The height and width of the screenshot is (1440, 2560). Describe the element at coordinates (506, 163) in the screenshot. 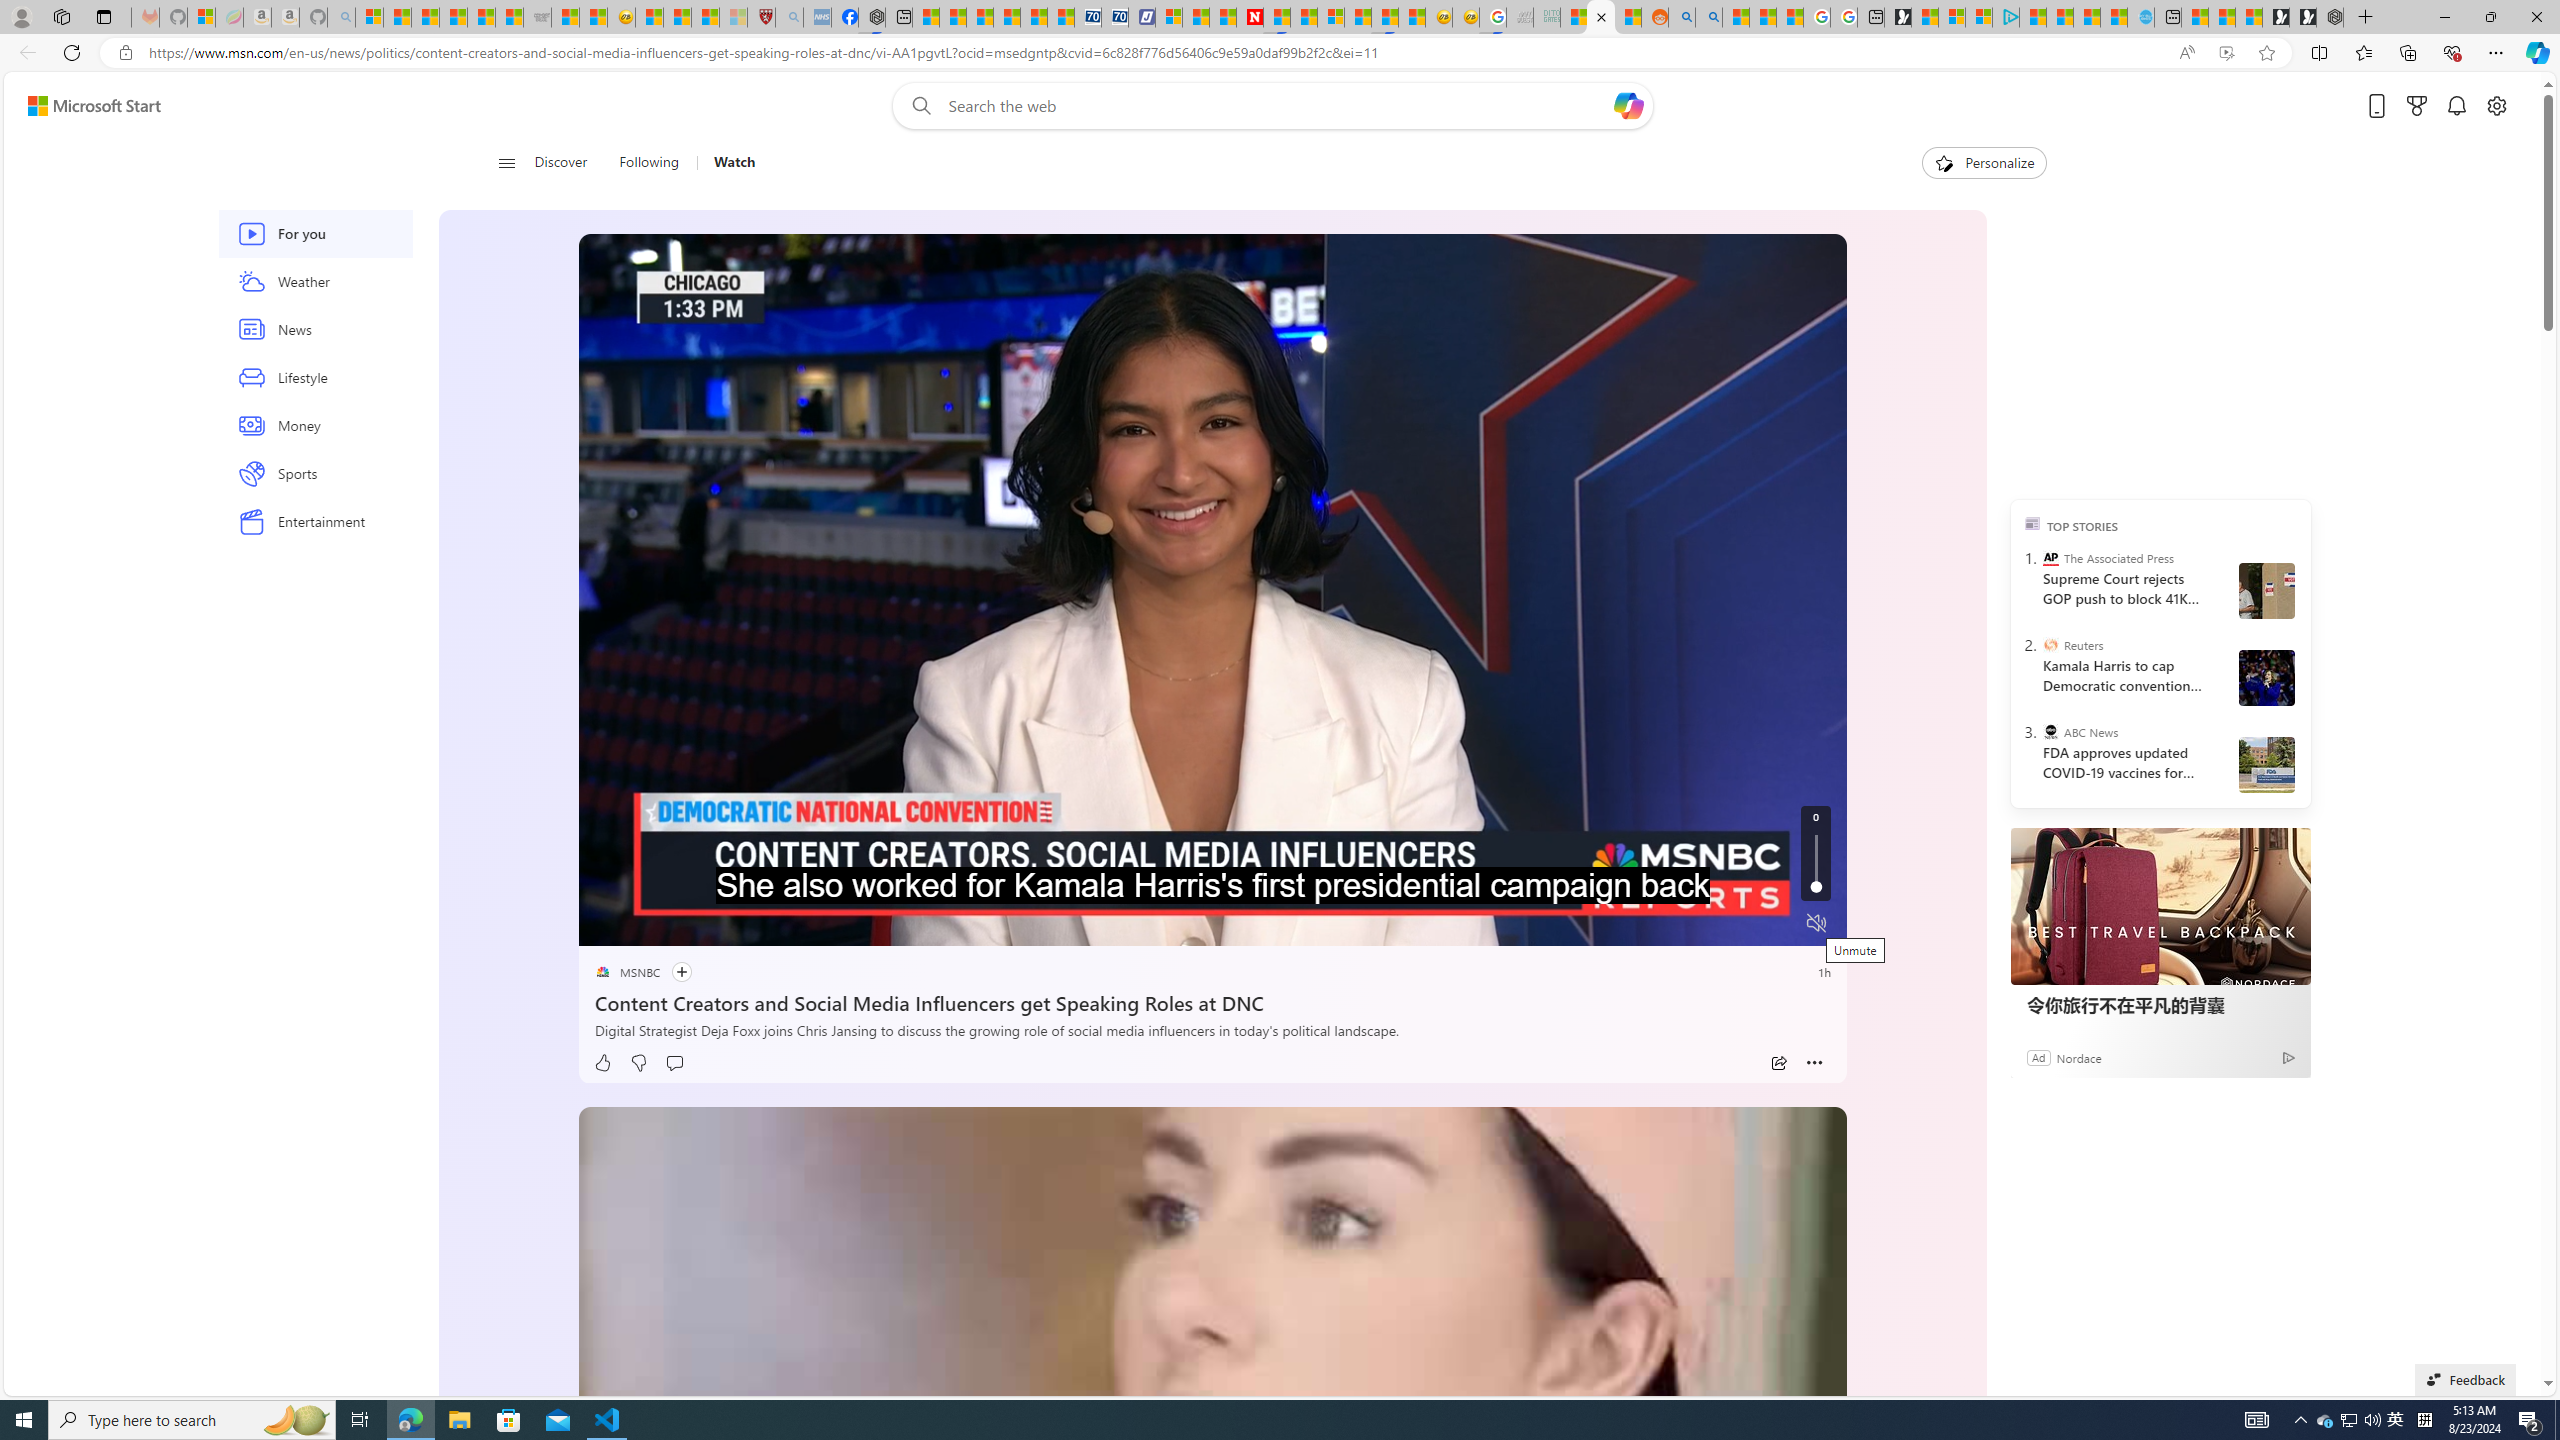

I see `Class: button-glyph` at that location.